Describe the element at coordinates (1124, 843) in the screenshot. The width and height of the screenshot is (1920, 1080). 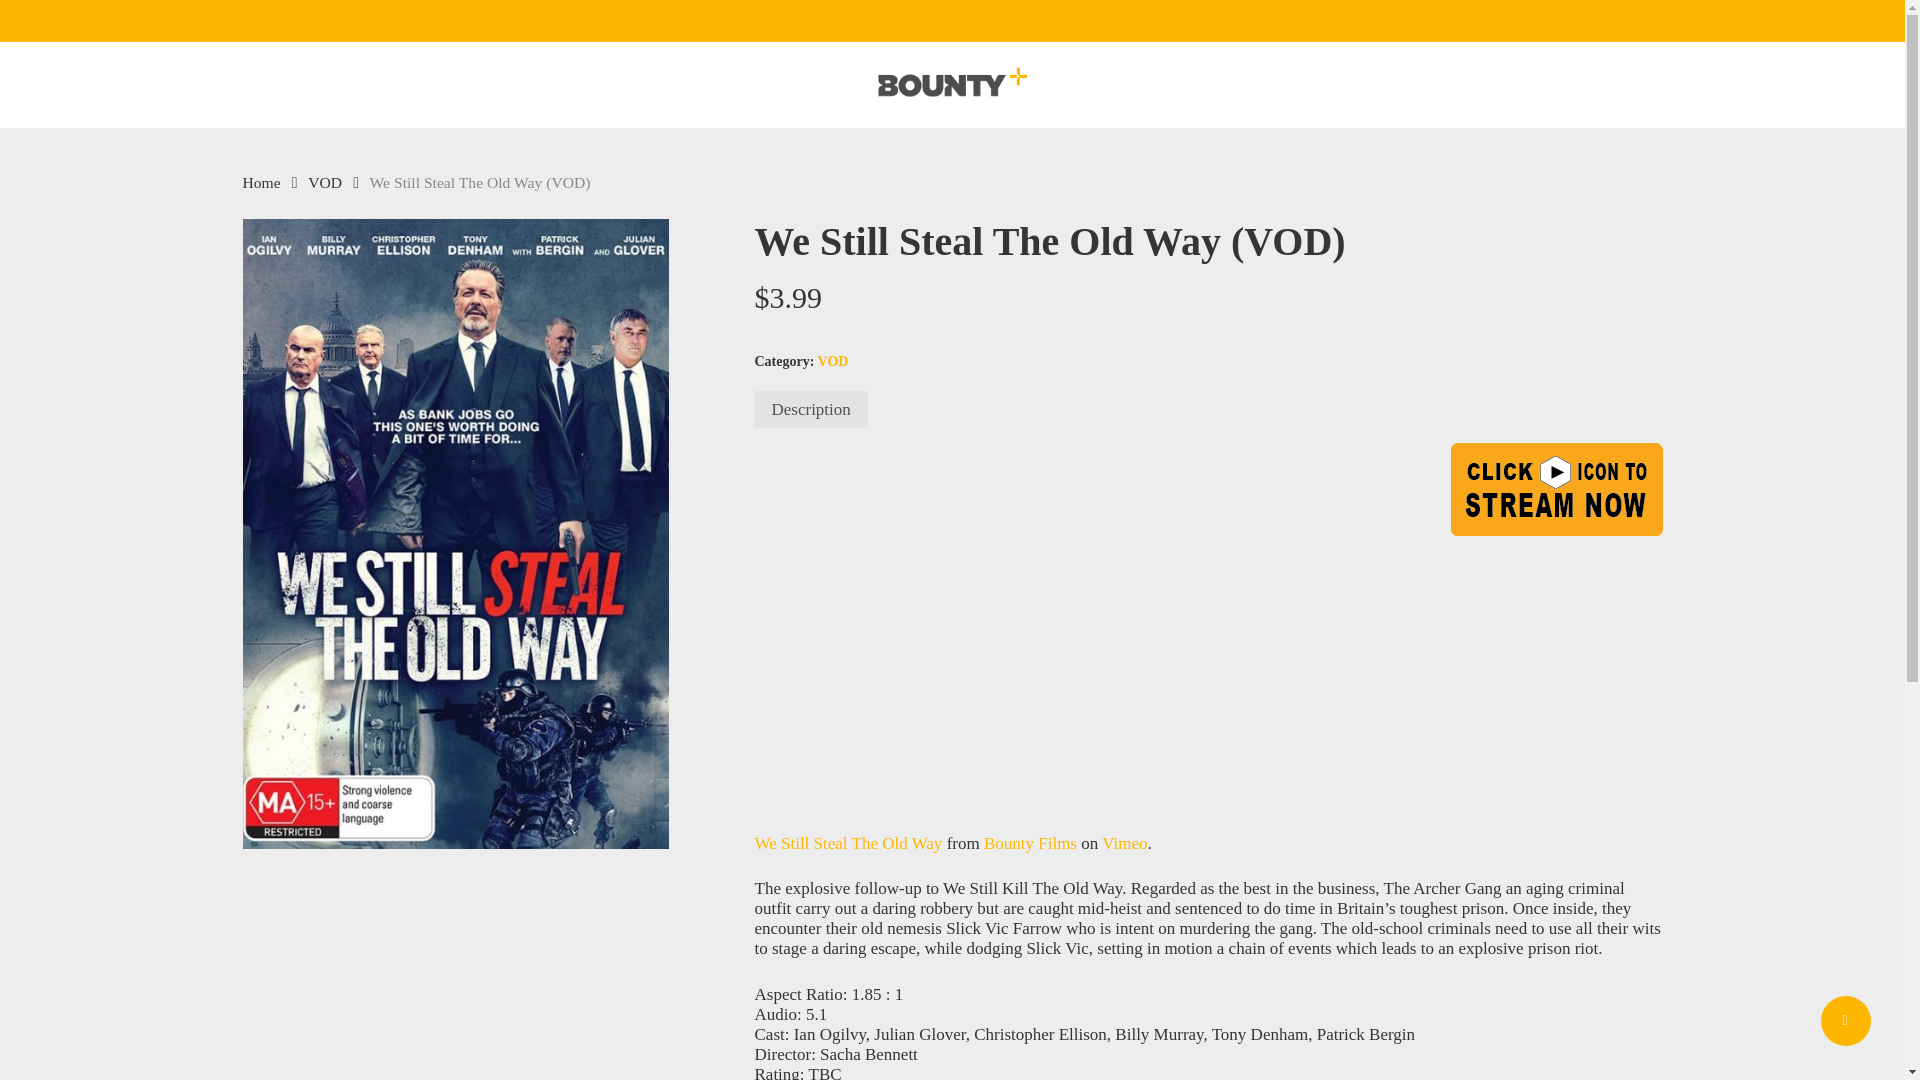
I see `Vimeo` at that location.